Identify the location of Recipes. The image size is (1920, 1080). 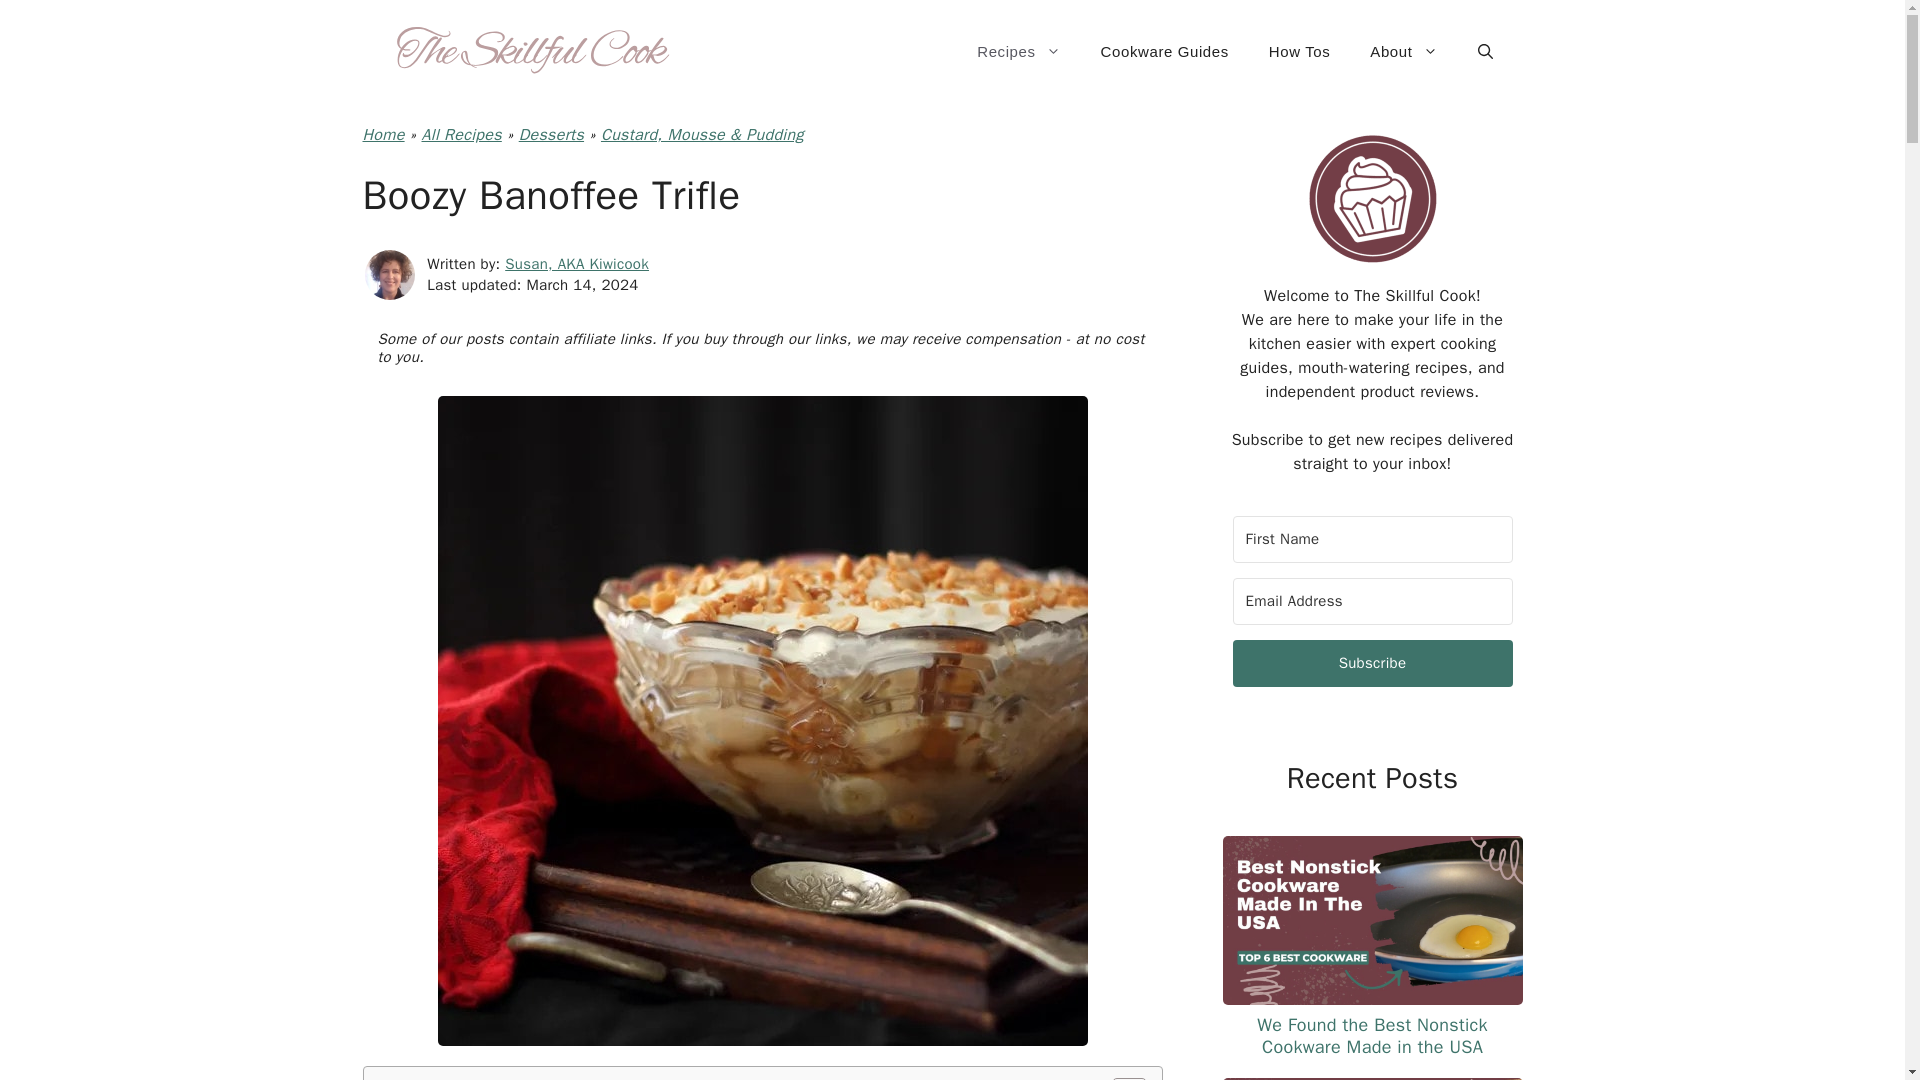
(1018, 52).